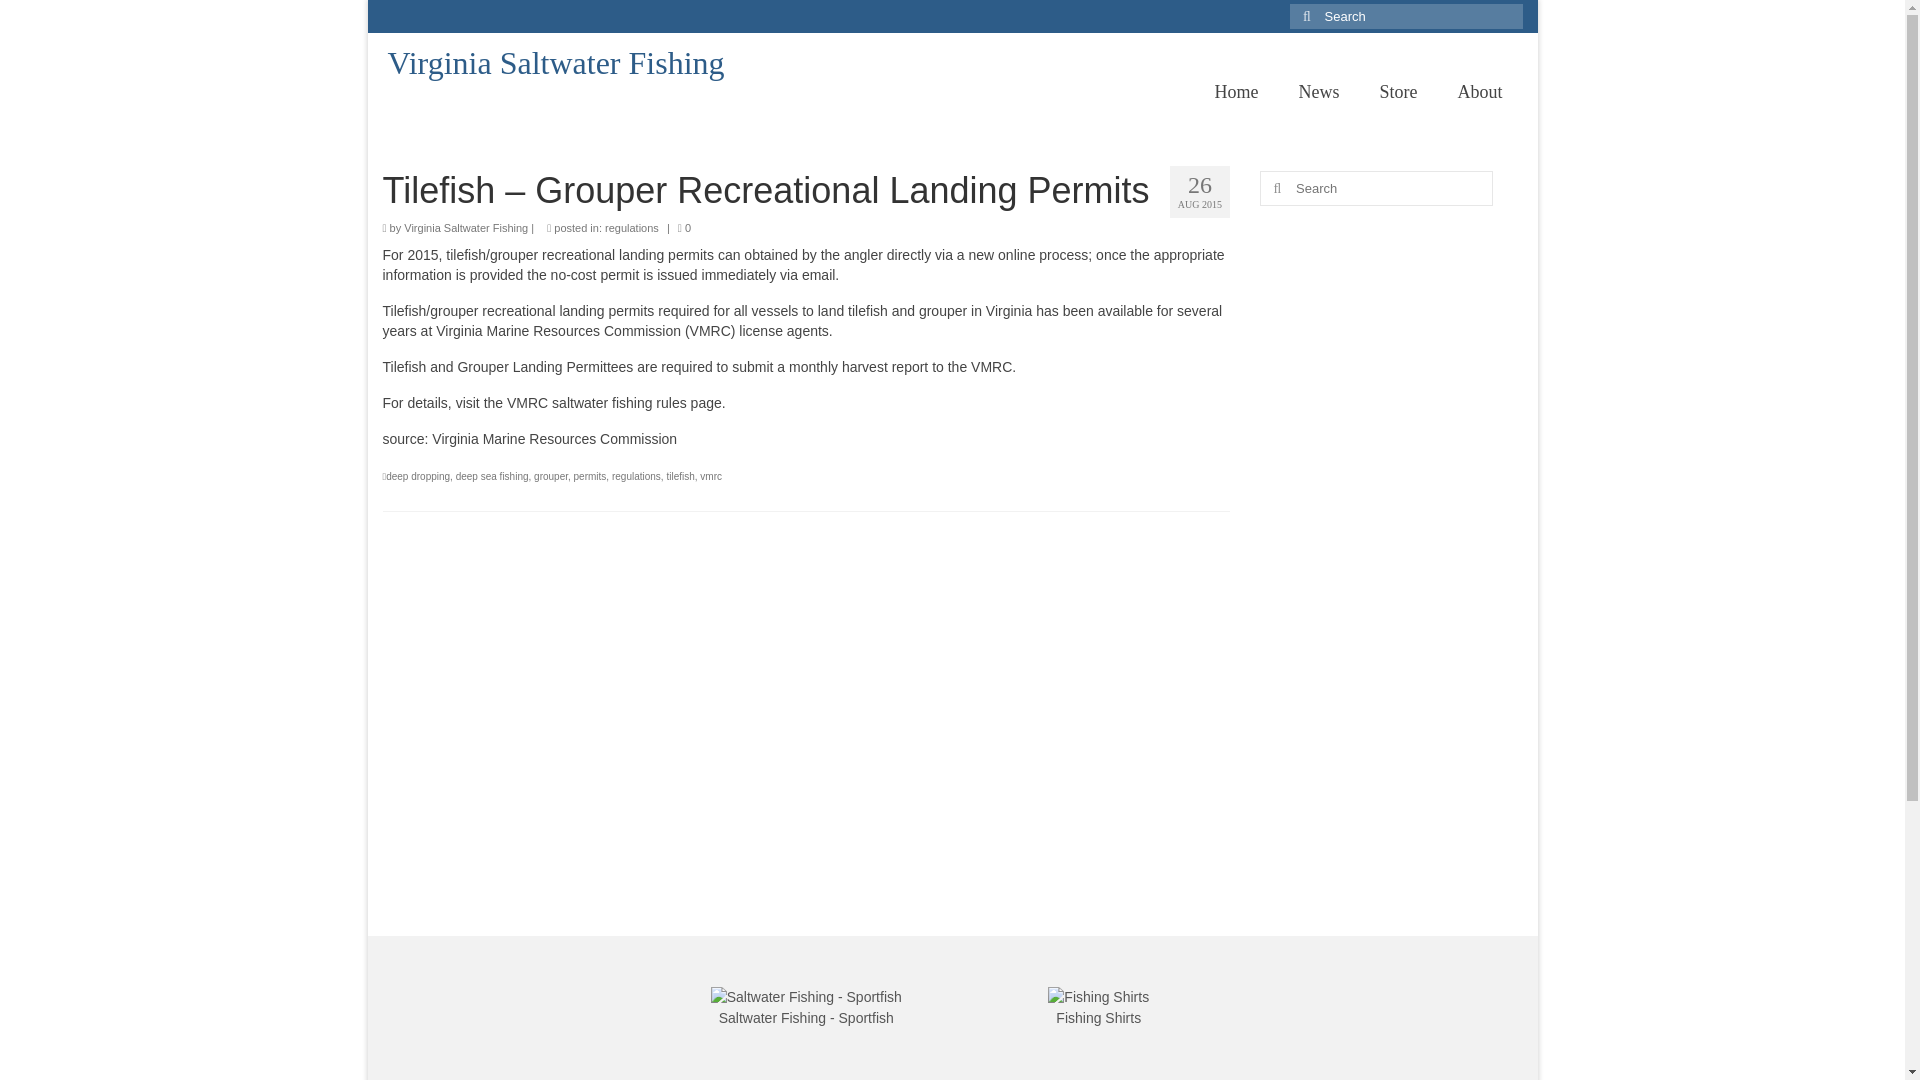  Describe the element at coordinates (710, 476) in the screenshot. I see `vmrc` at that location.